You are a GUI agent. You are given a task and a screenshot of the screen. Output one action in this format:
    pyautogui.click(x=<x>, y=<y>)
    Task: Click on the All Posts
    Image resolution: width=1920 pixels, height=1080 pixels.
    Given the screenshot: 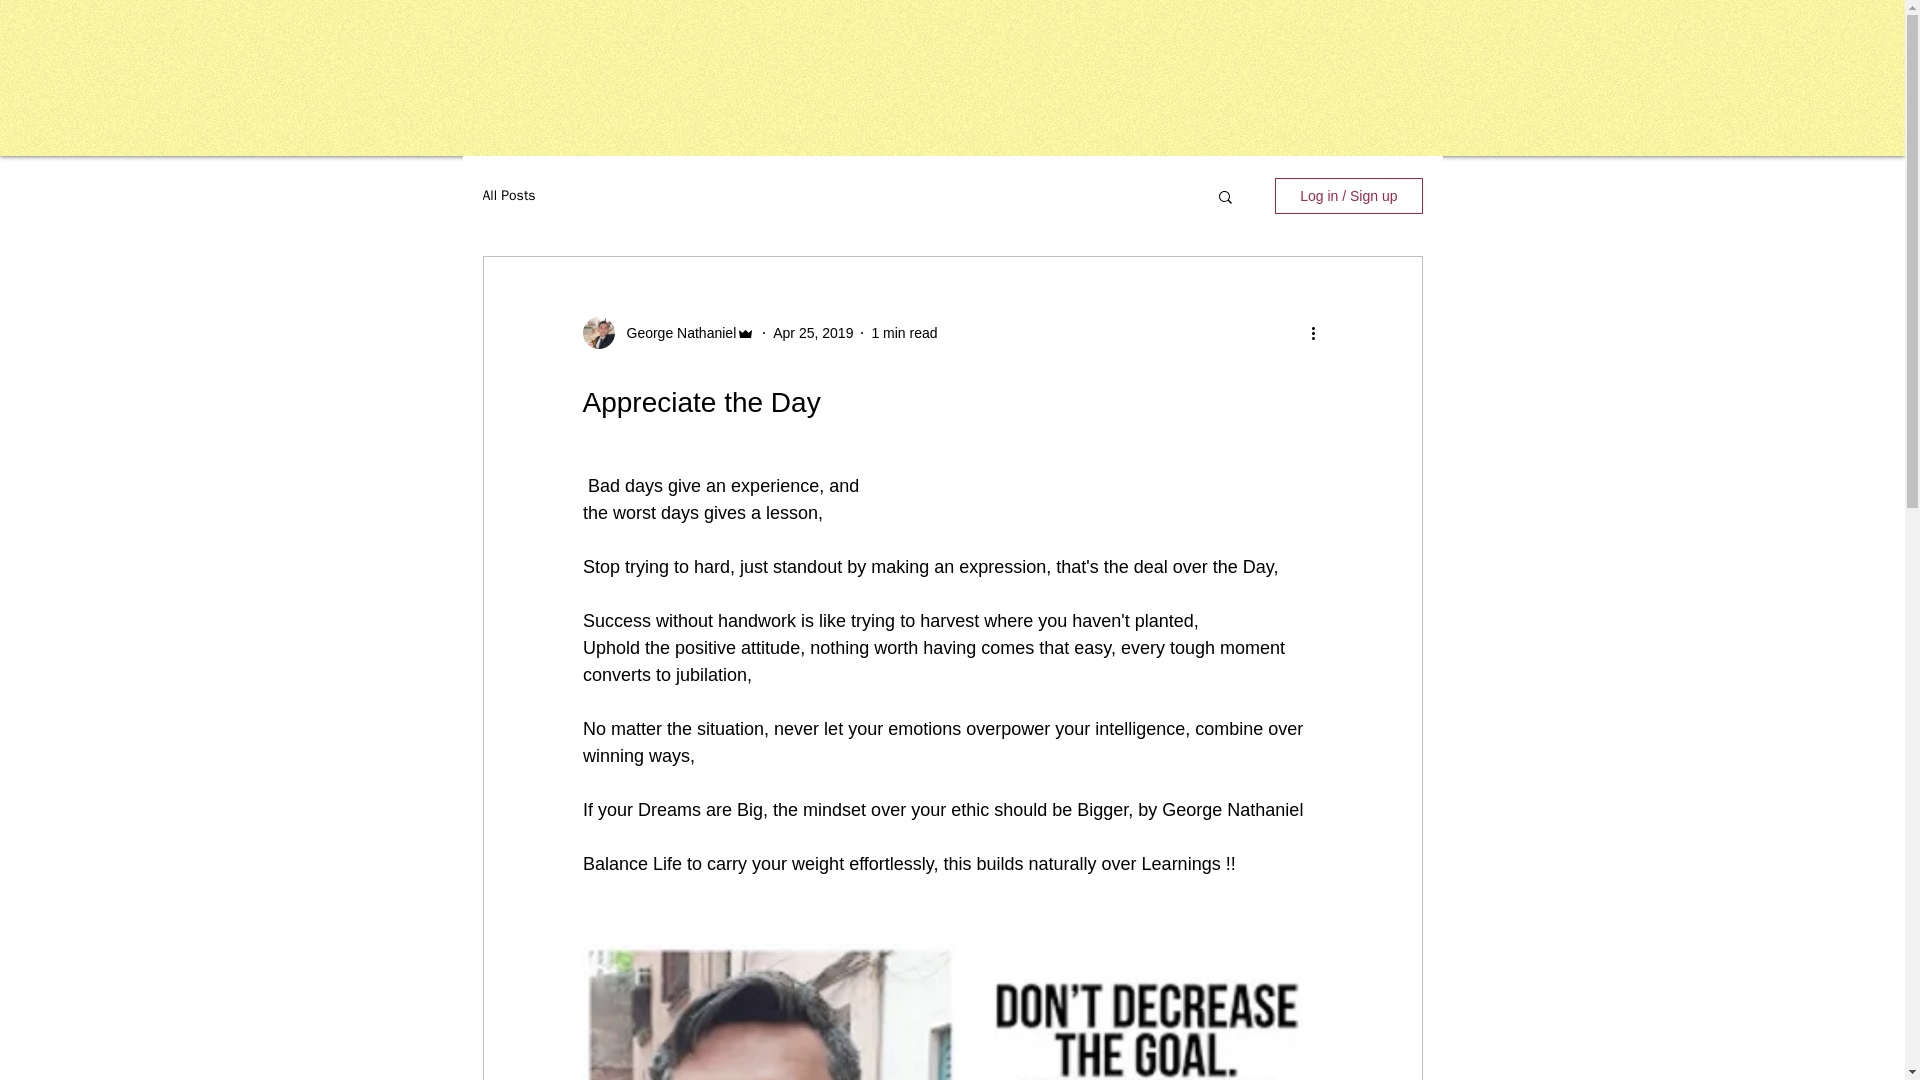 What is the action you would take?
    pyautogui.click(x=508, y=196)
    